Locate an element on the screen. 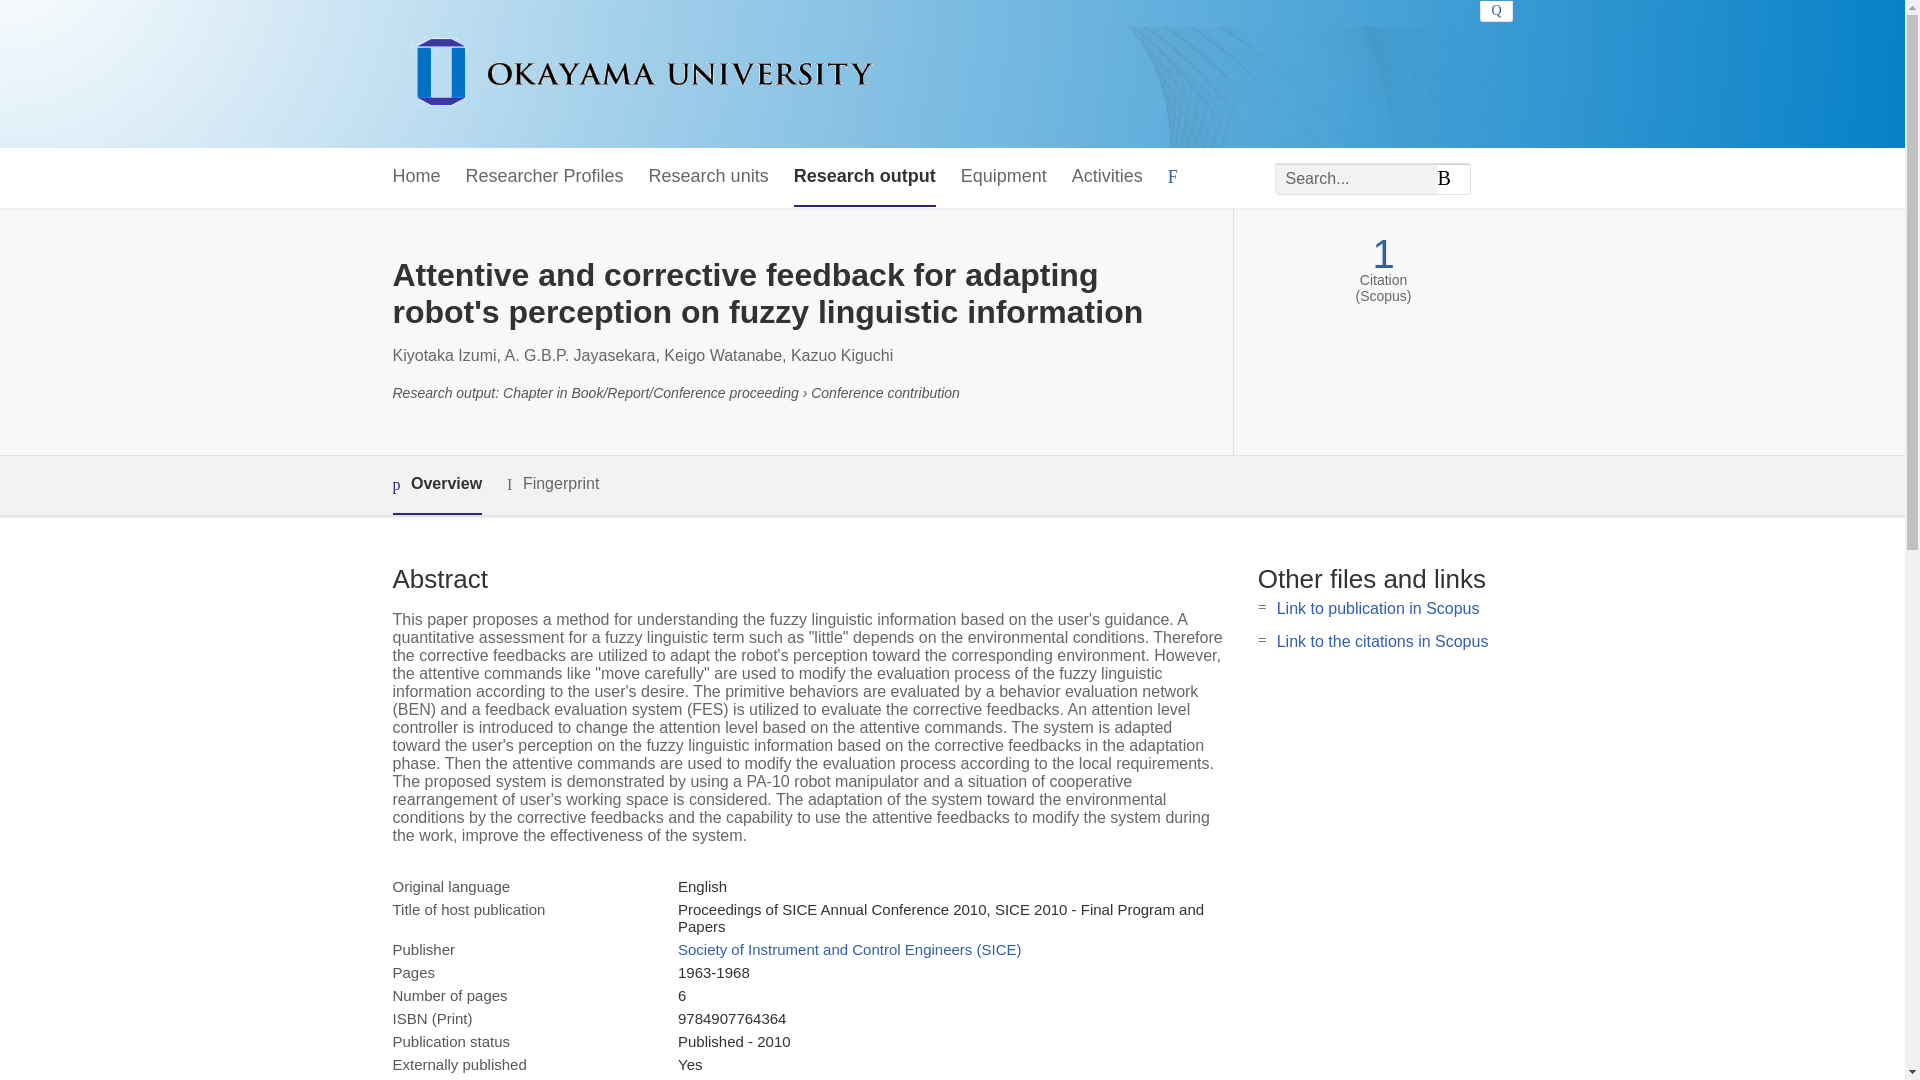 This screenshot has height=1080, width=1920. Overview is located at coordinates (436, 485).